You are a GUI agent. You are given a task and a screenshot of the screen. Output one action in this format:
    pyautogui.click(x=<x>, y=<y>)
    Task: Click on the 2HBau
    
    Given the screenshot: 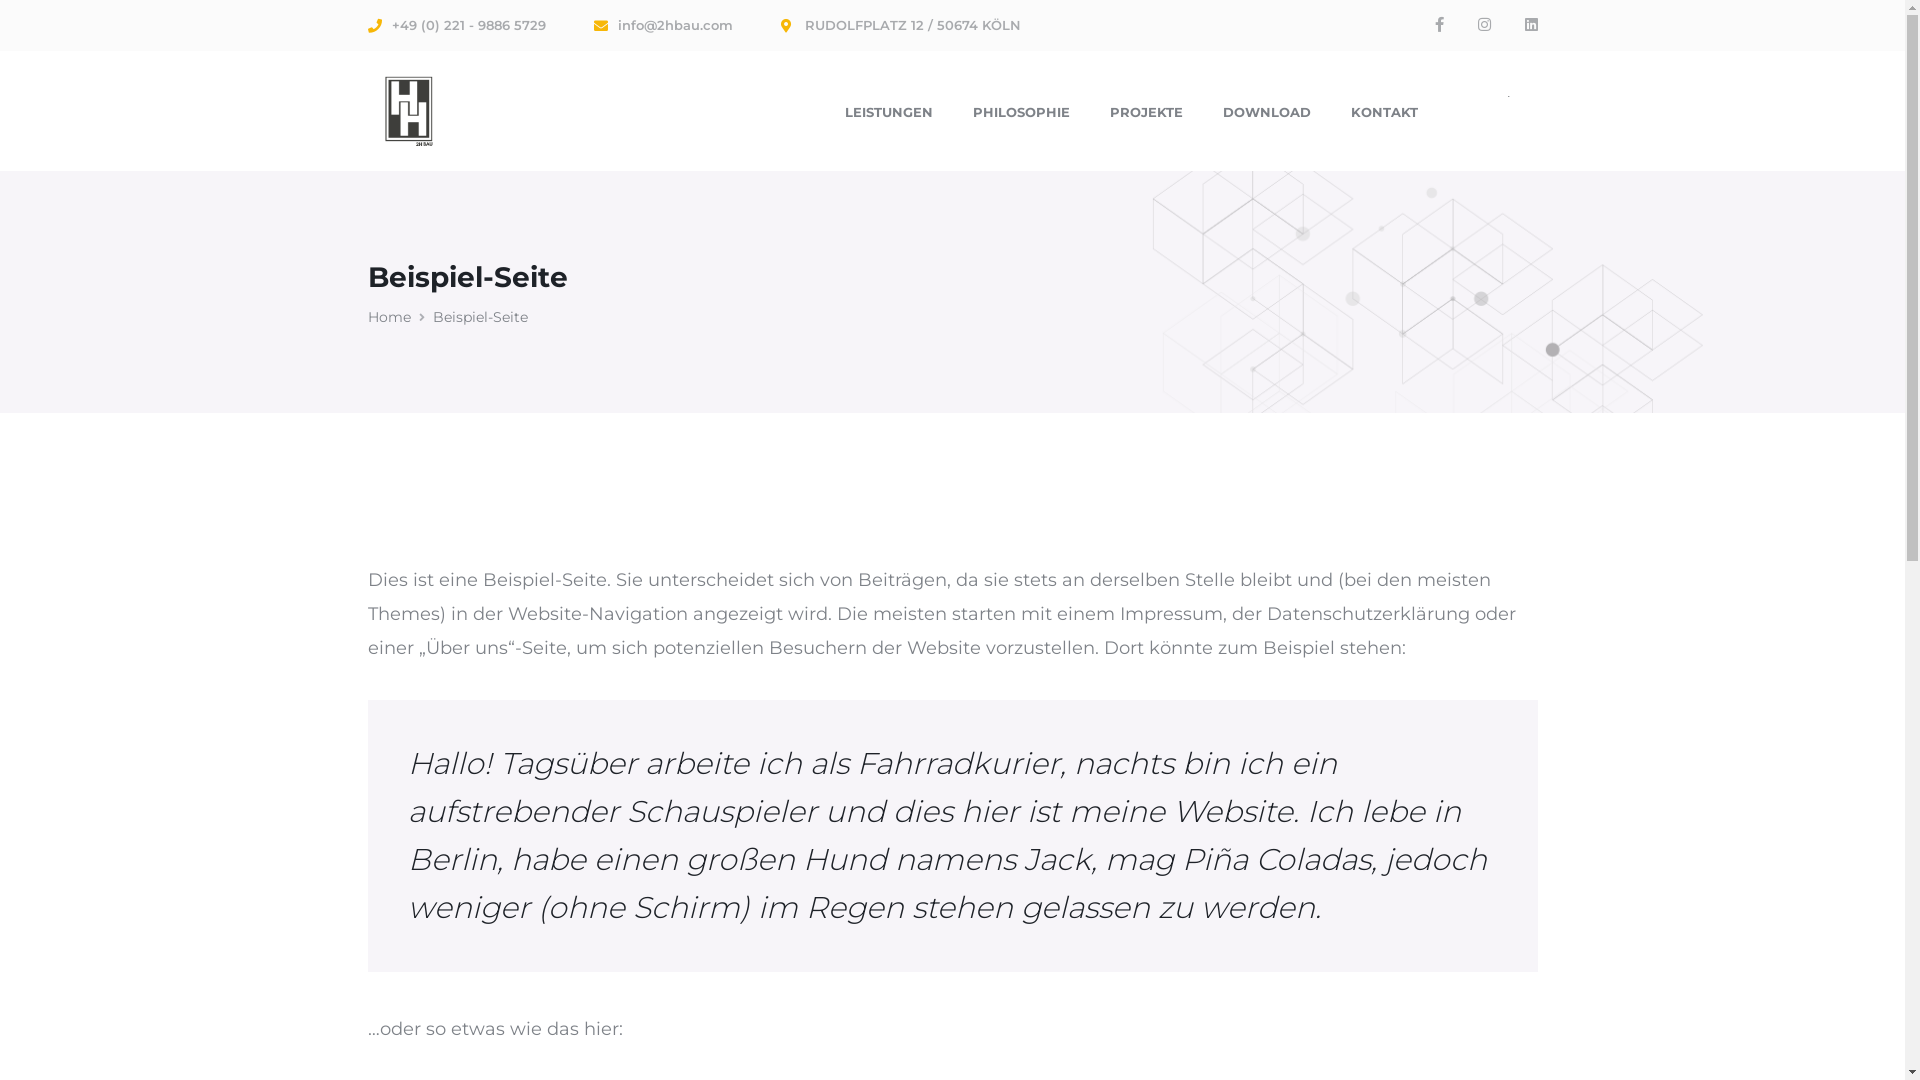 What is the action you would take?
    pyautogui.click(x=408, y=109)
    